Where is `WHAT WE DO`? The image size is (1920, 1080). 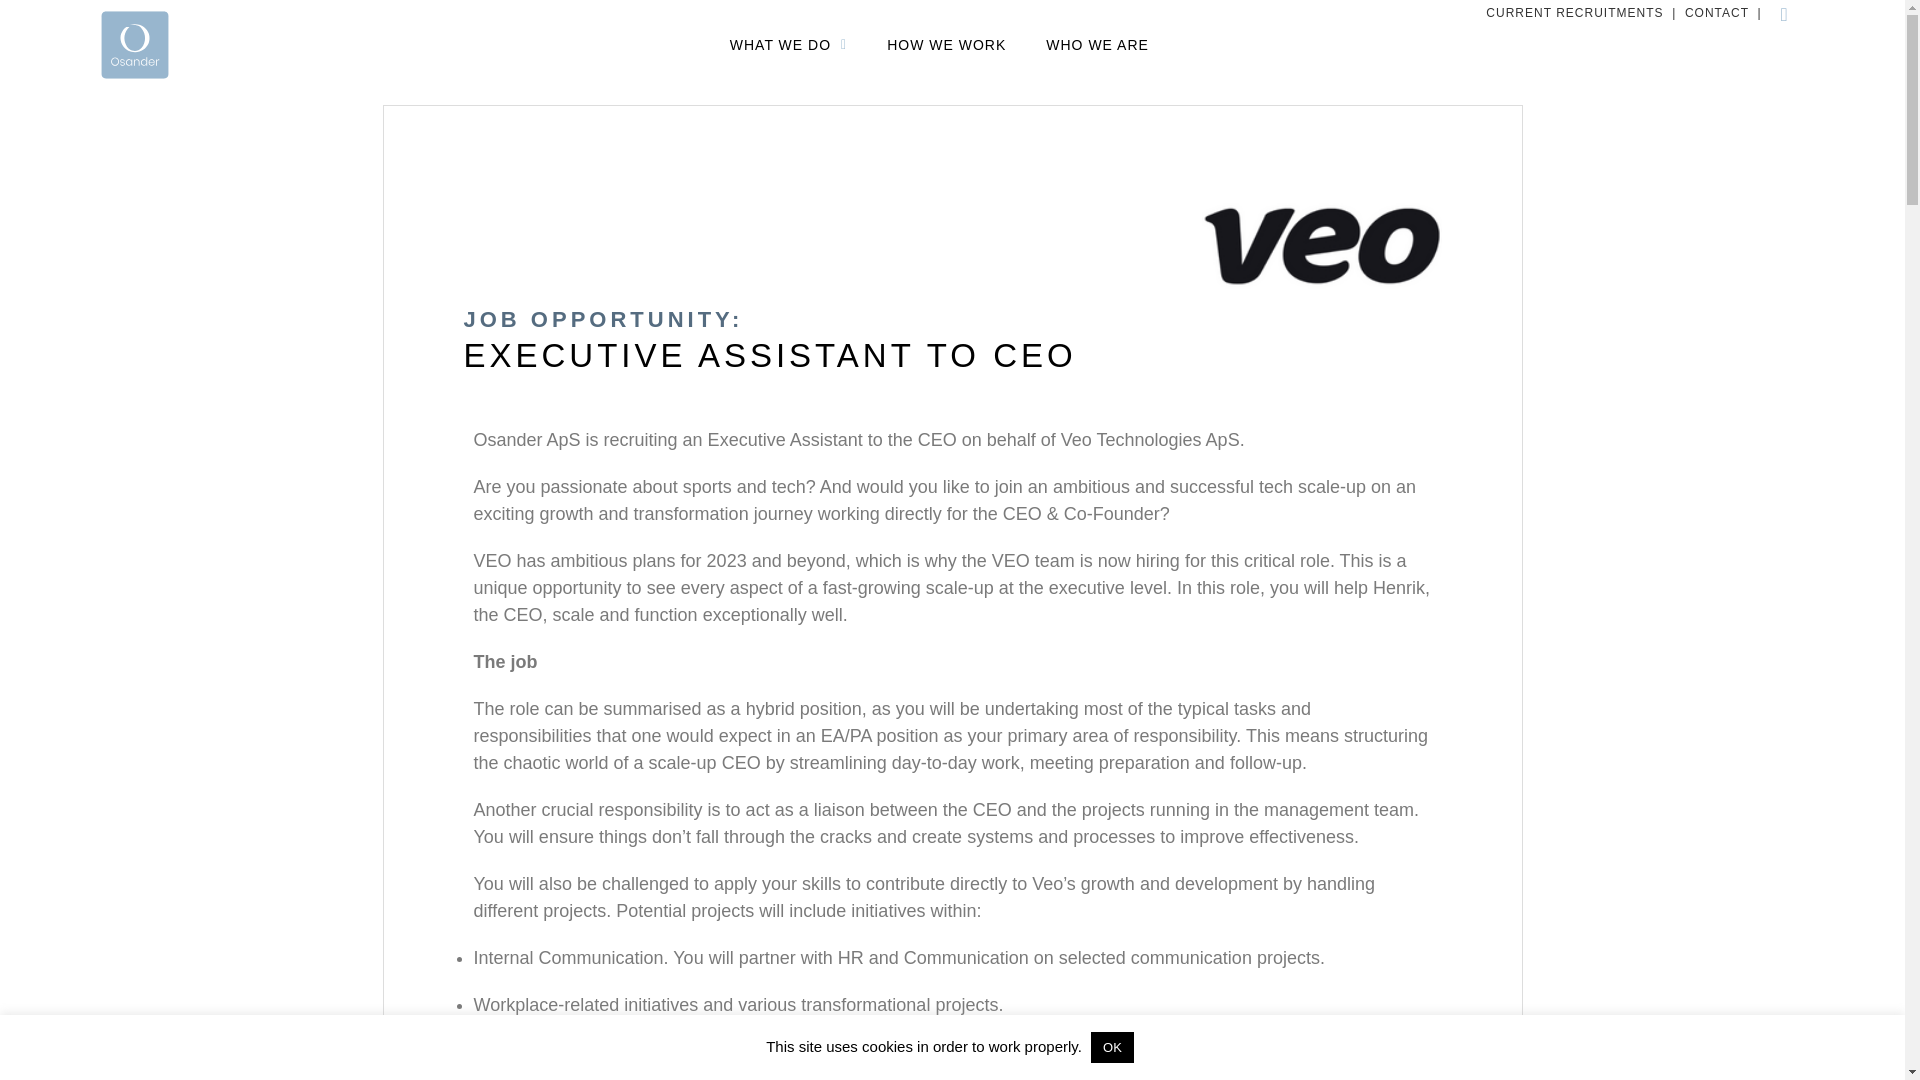 WHAT WE DO is located at coordinates (788, 44).